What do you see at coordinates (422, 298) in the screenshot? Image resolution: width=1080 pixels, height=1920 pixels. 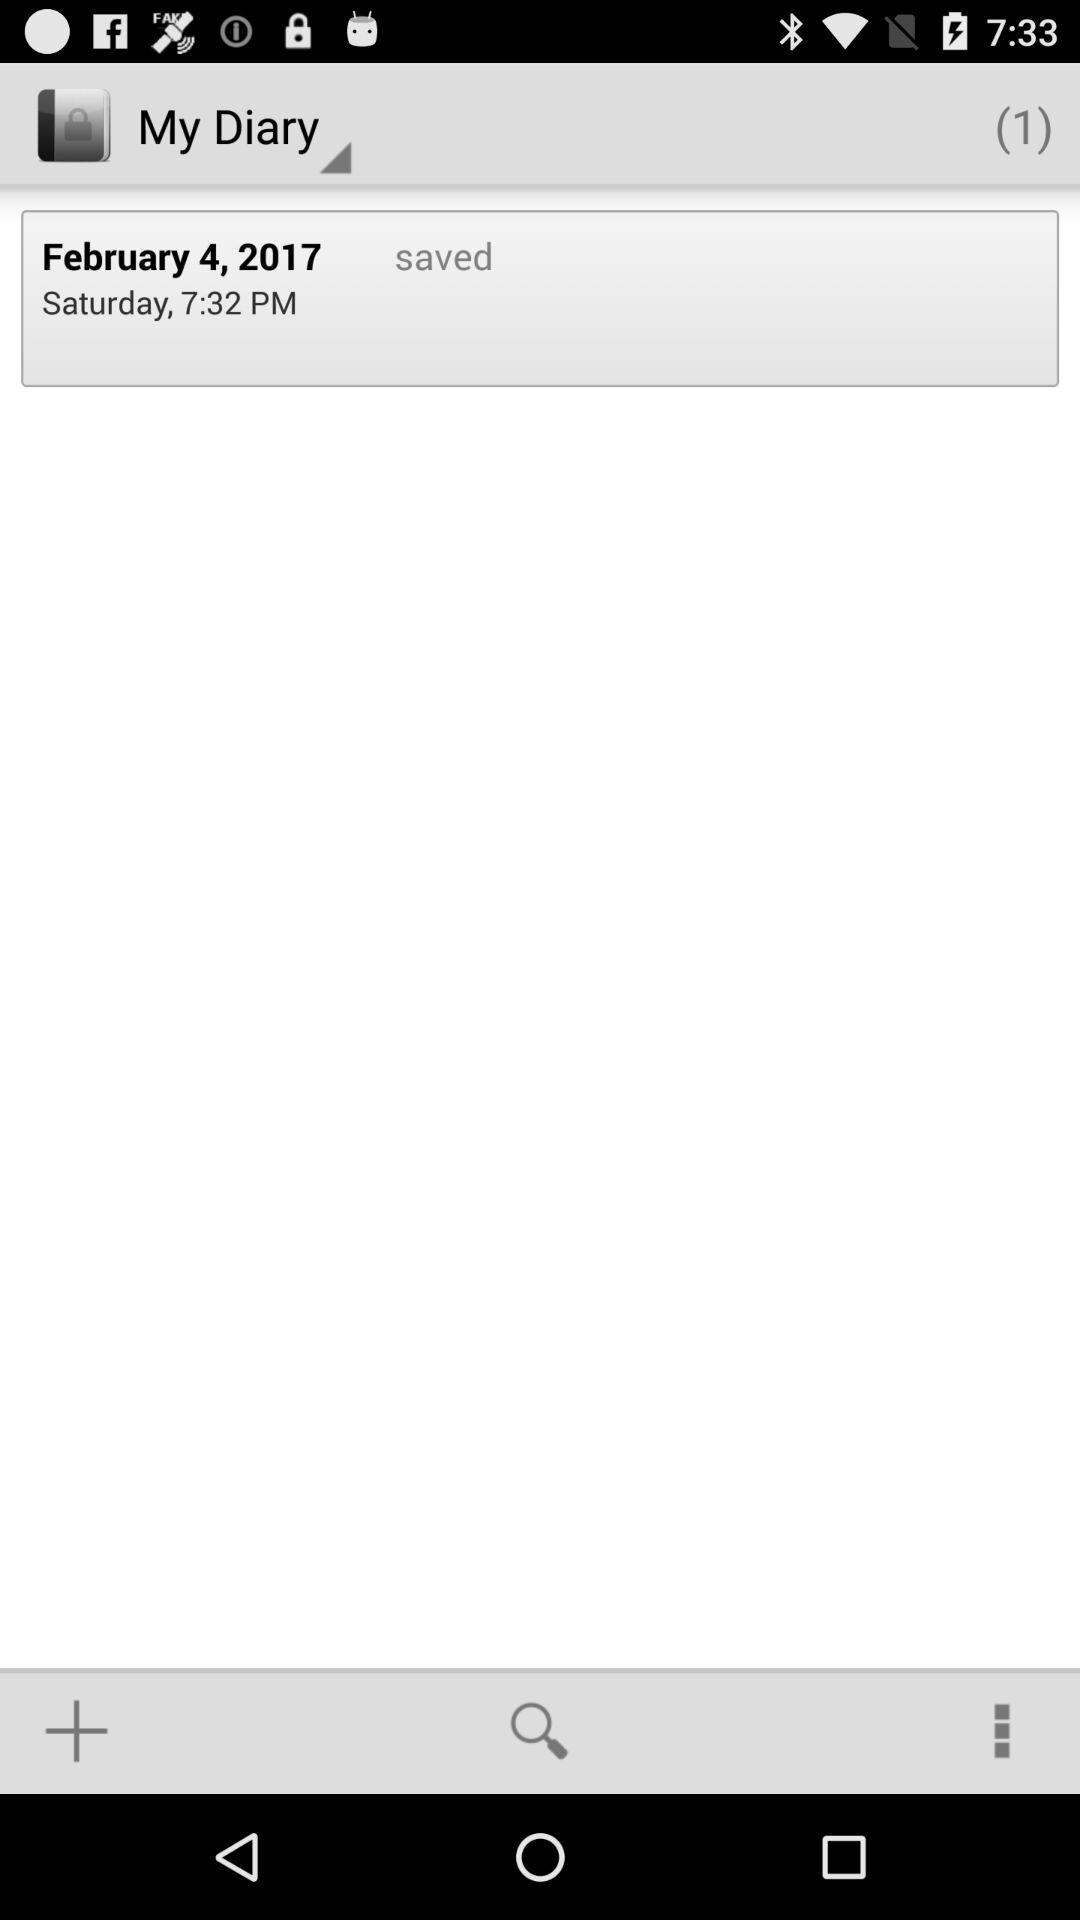 I see `open app next to the february 4, 2017` at bounding box center [422, 298].